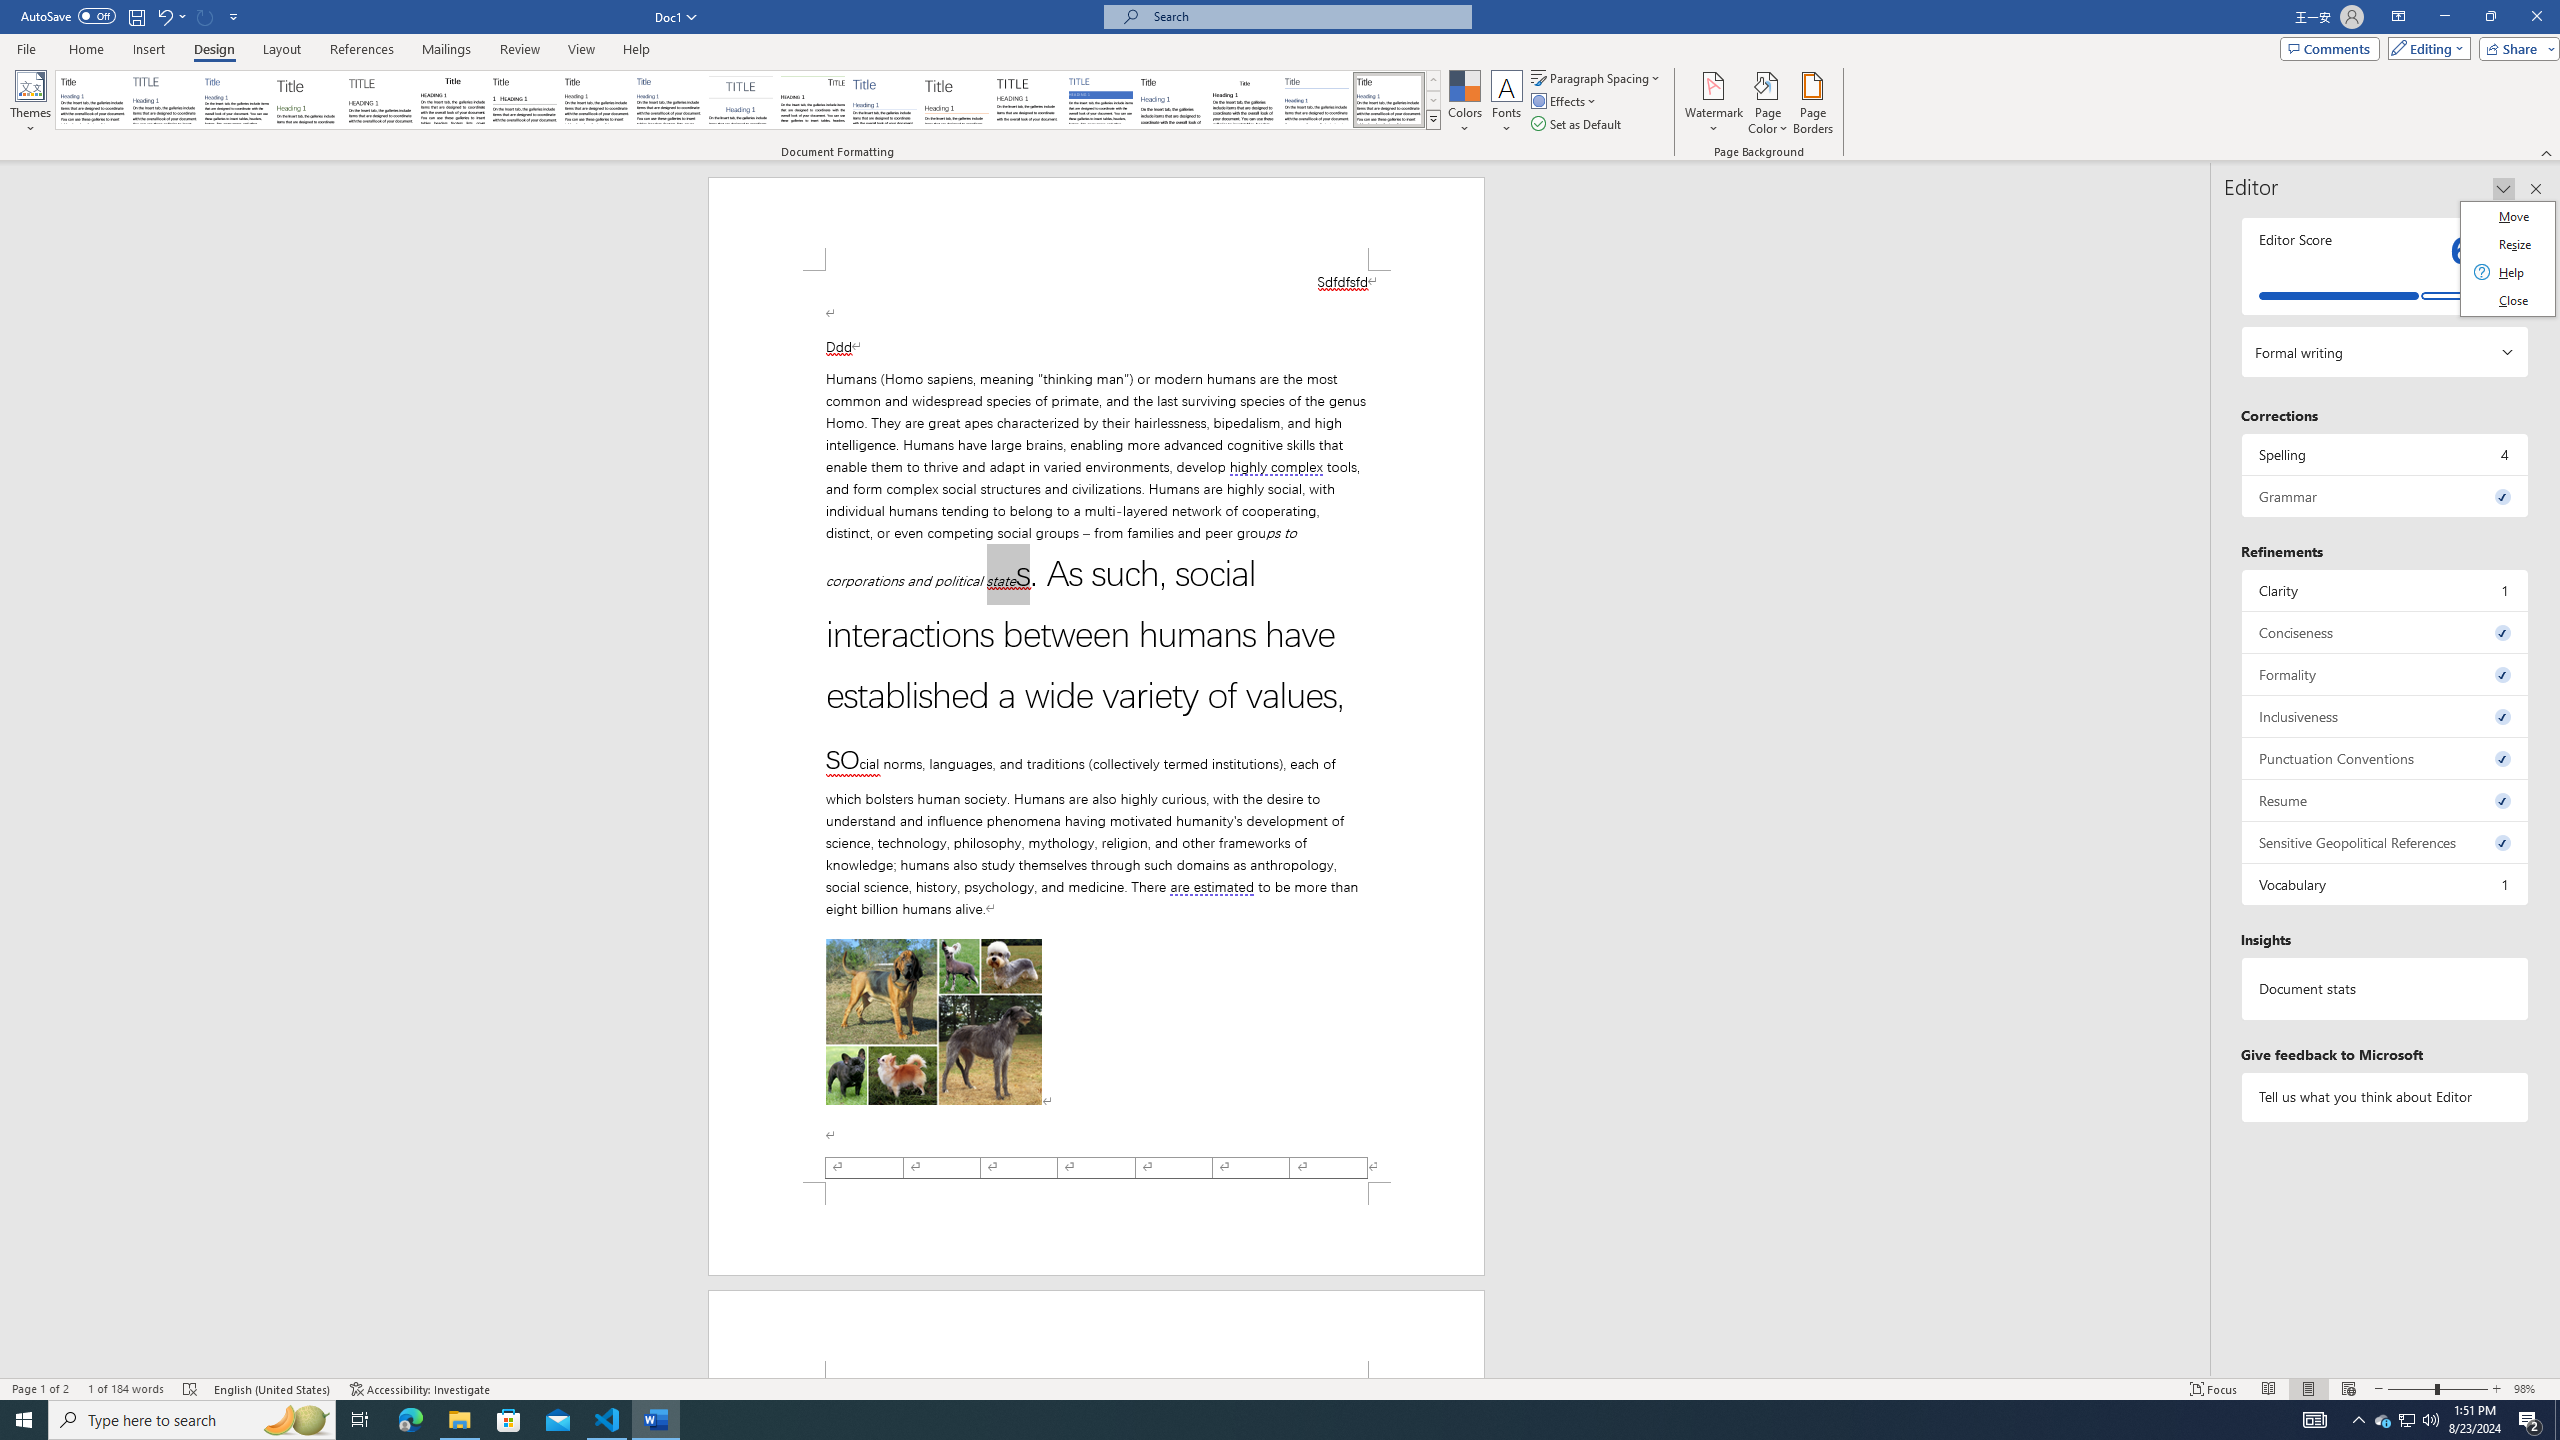 Image resolution: width=2560 pixels, height=1440 pixels. I want to click on Black & White (Classic), so click(452, 100).